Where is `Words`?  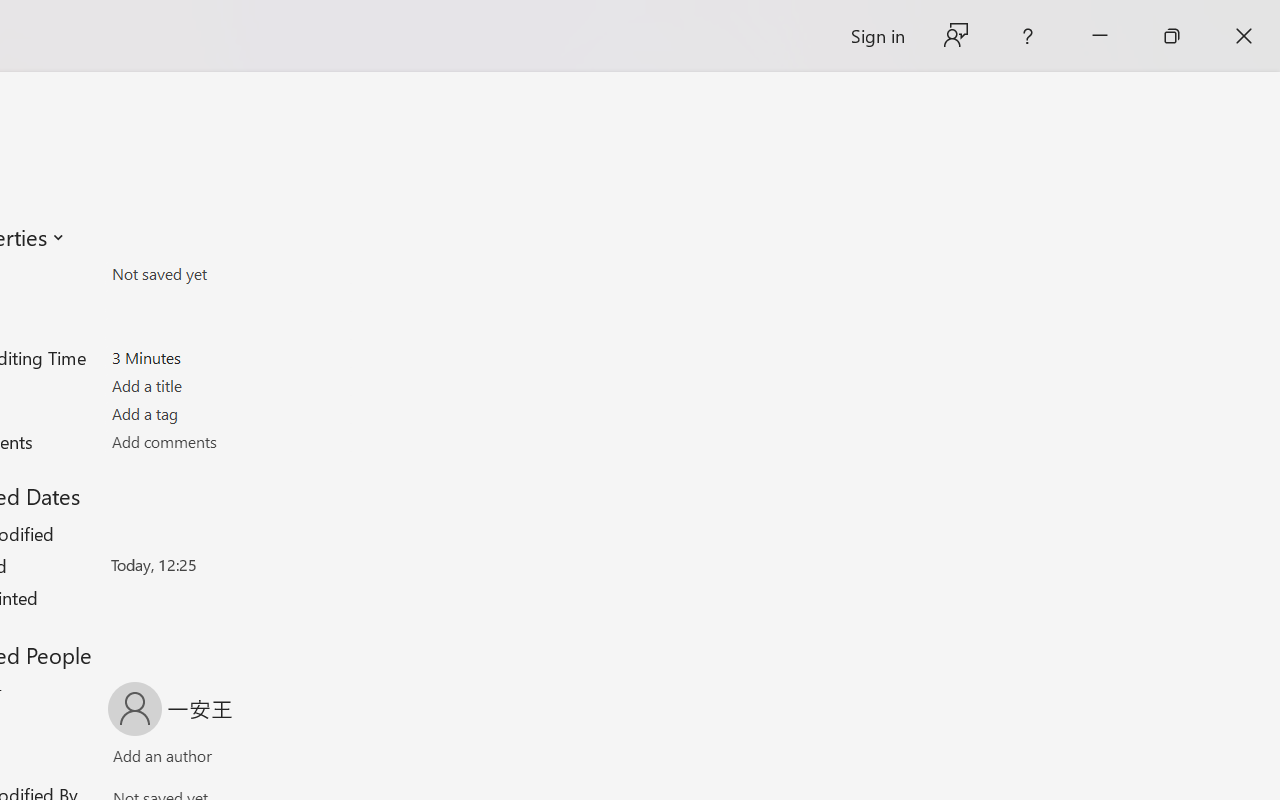 Words is located at coordinates (228, 330).